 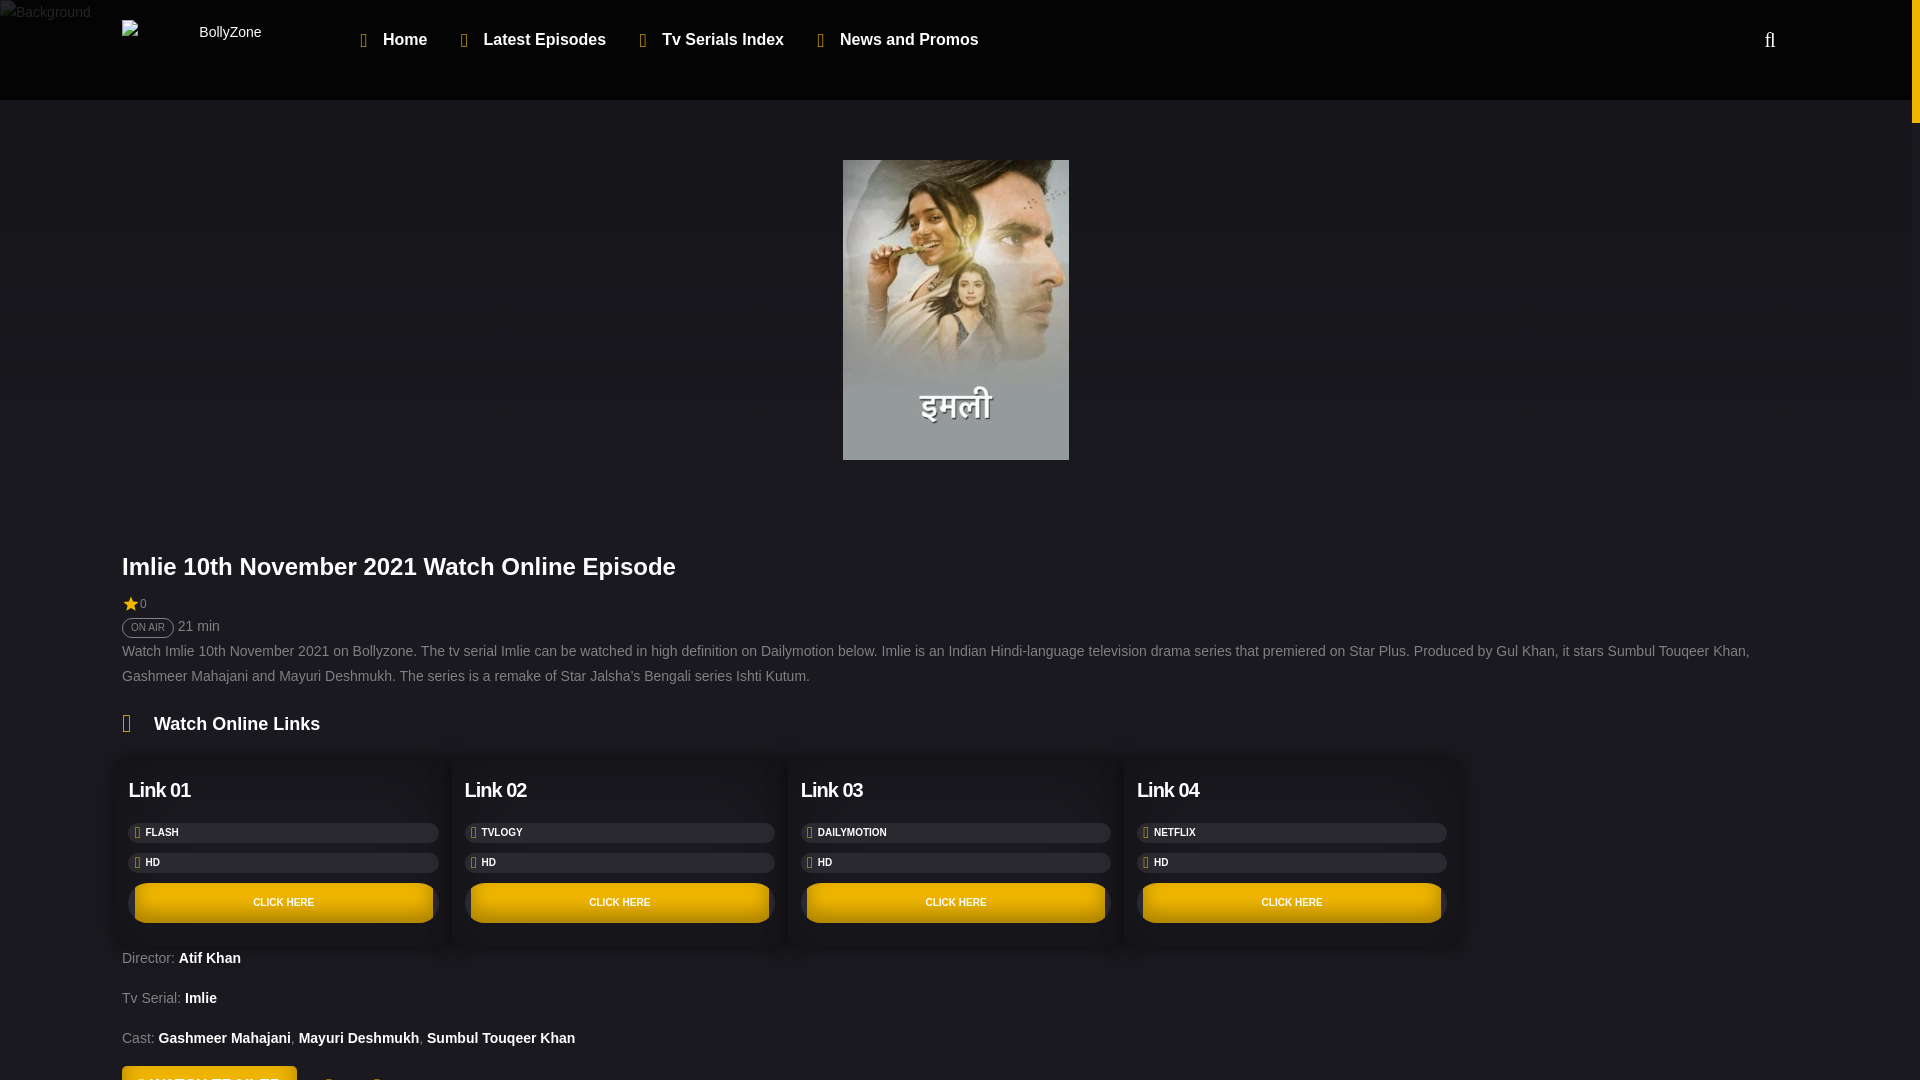 I want to click on CLICK HERE, so click(x=284, y=903).